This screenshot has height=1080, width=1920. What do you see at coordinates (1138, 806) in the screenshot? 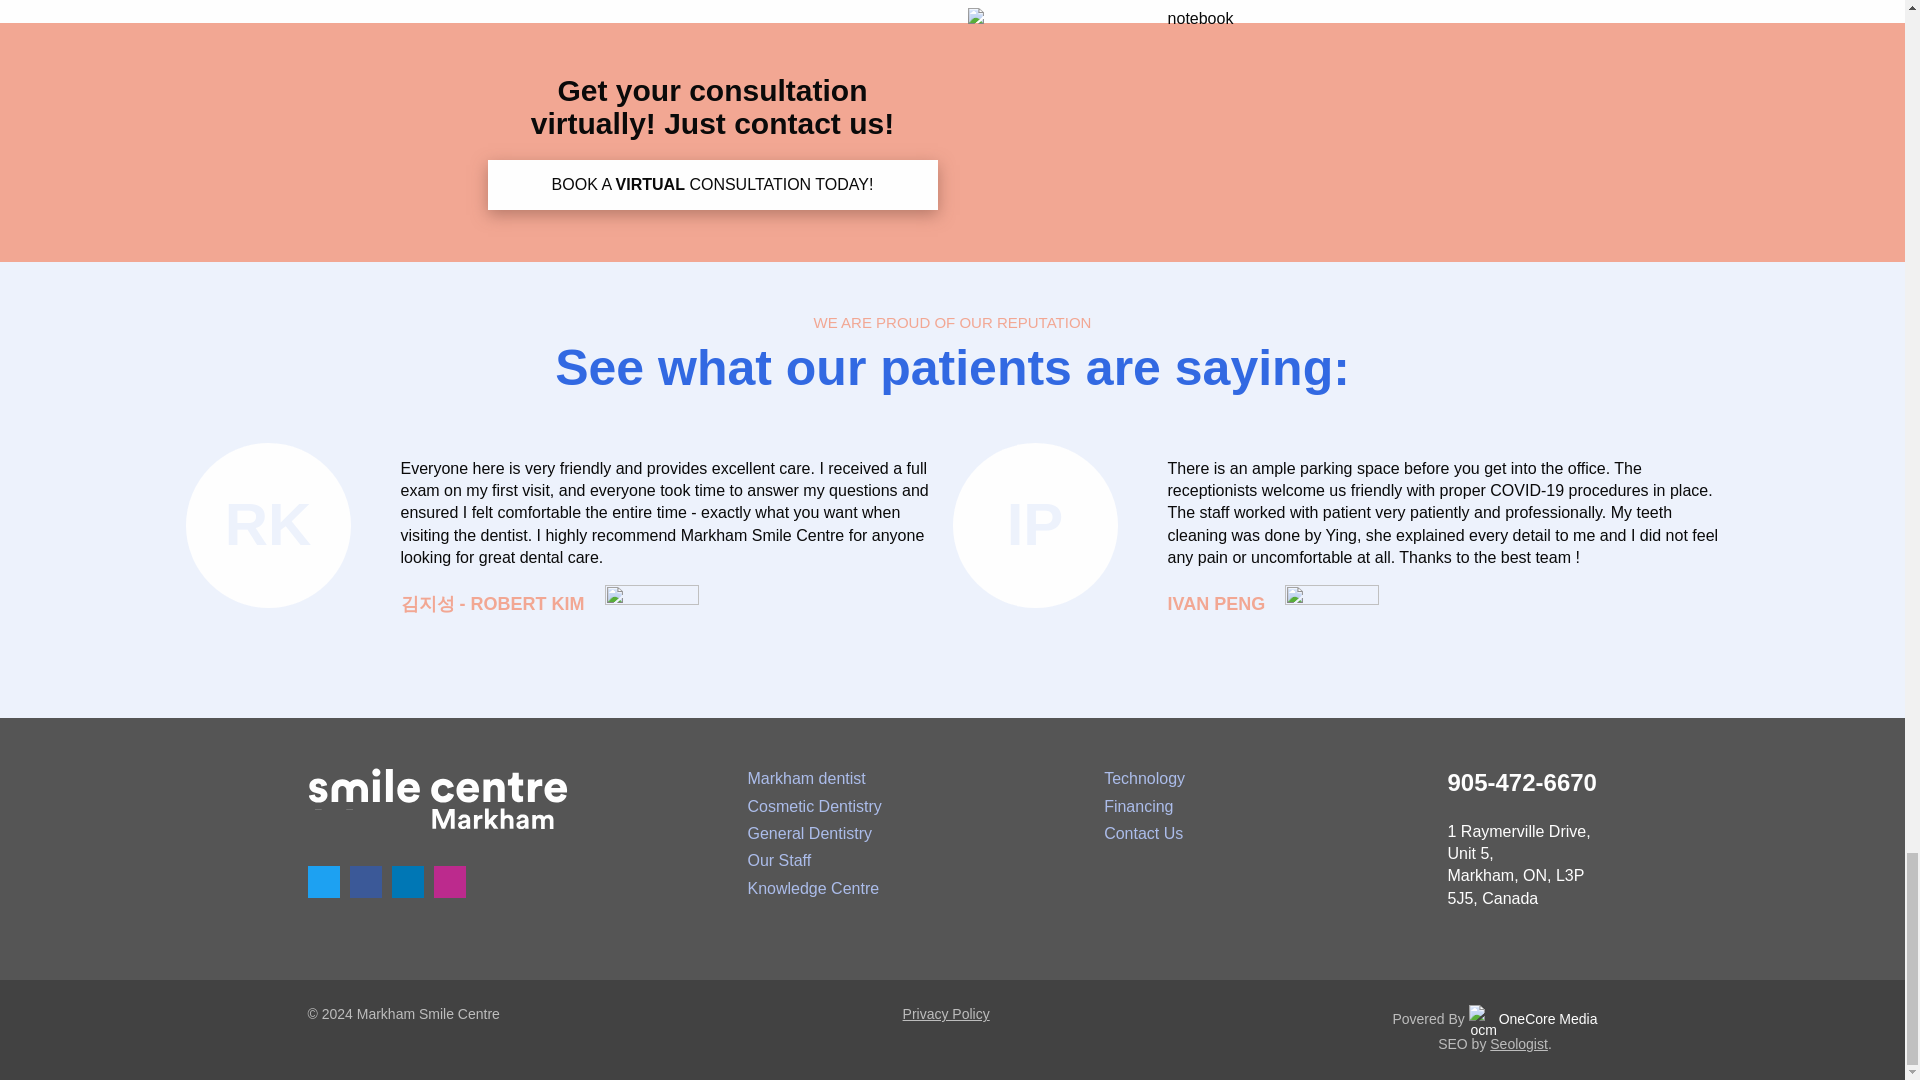
I see `Financing` at bounding box center [1138, 806].